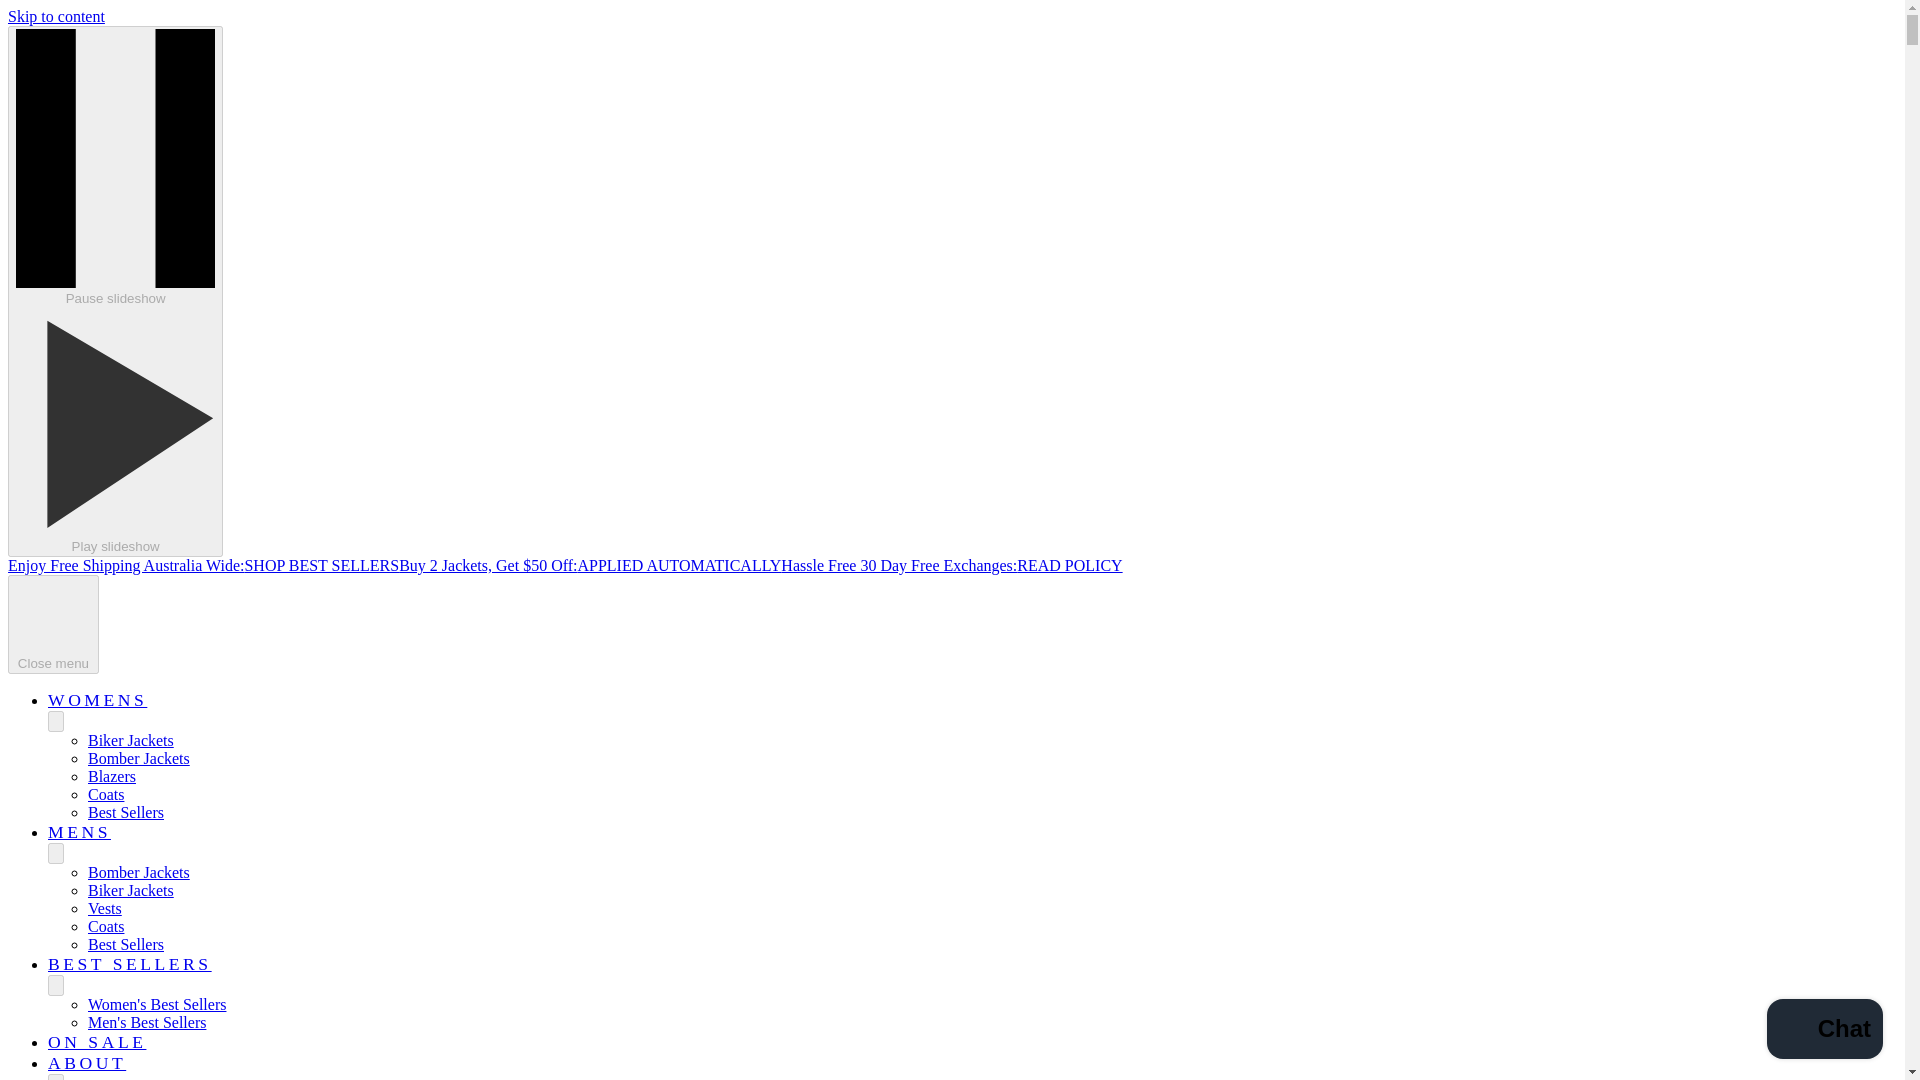 The width and height of the screenshot is (1920, 1080). Describe the element at coordinates (139, 758) in the screenshot. I see `Bomber Jackets` at that location.